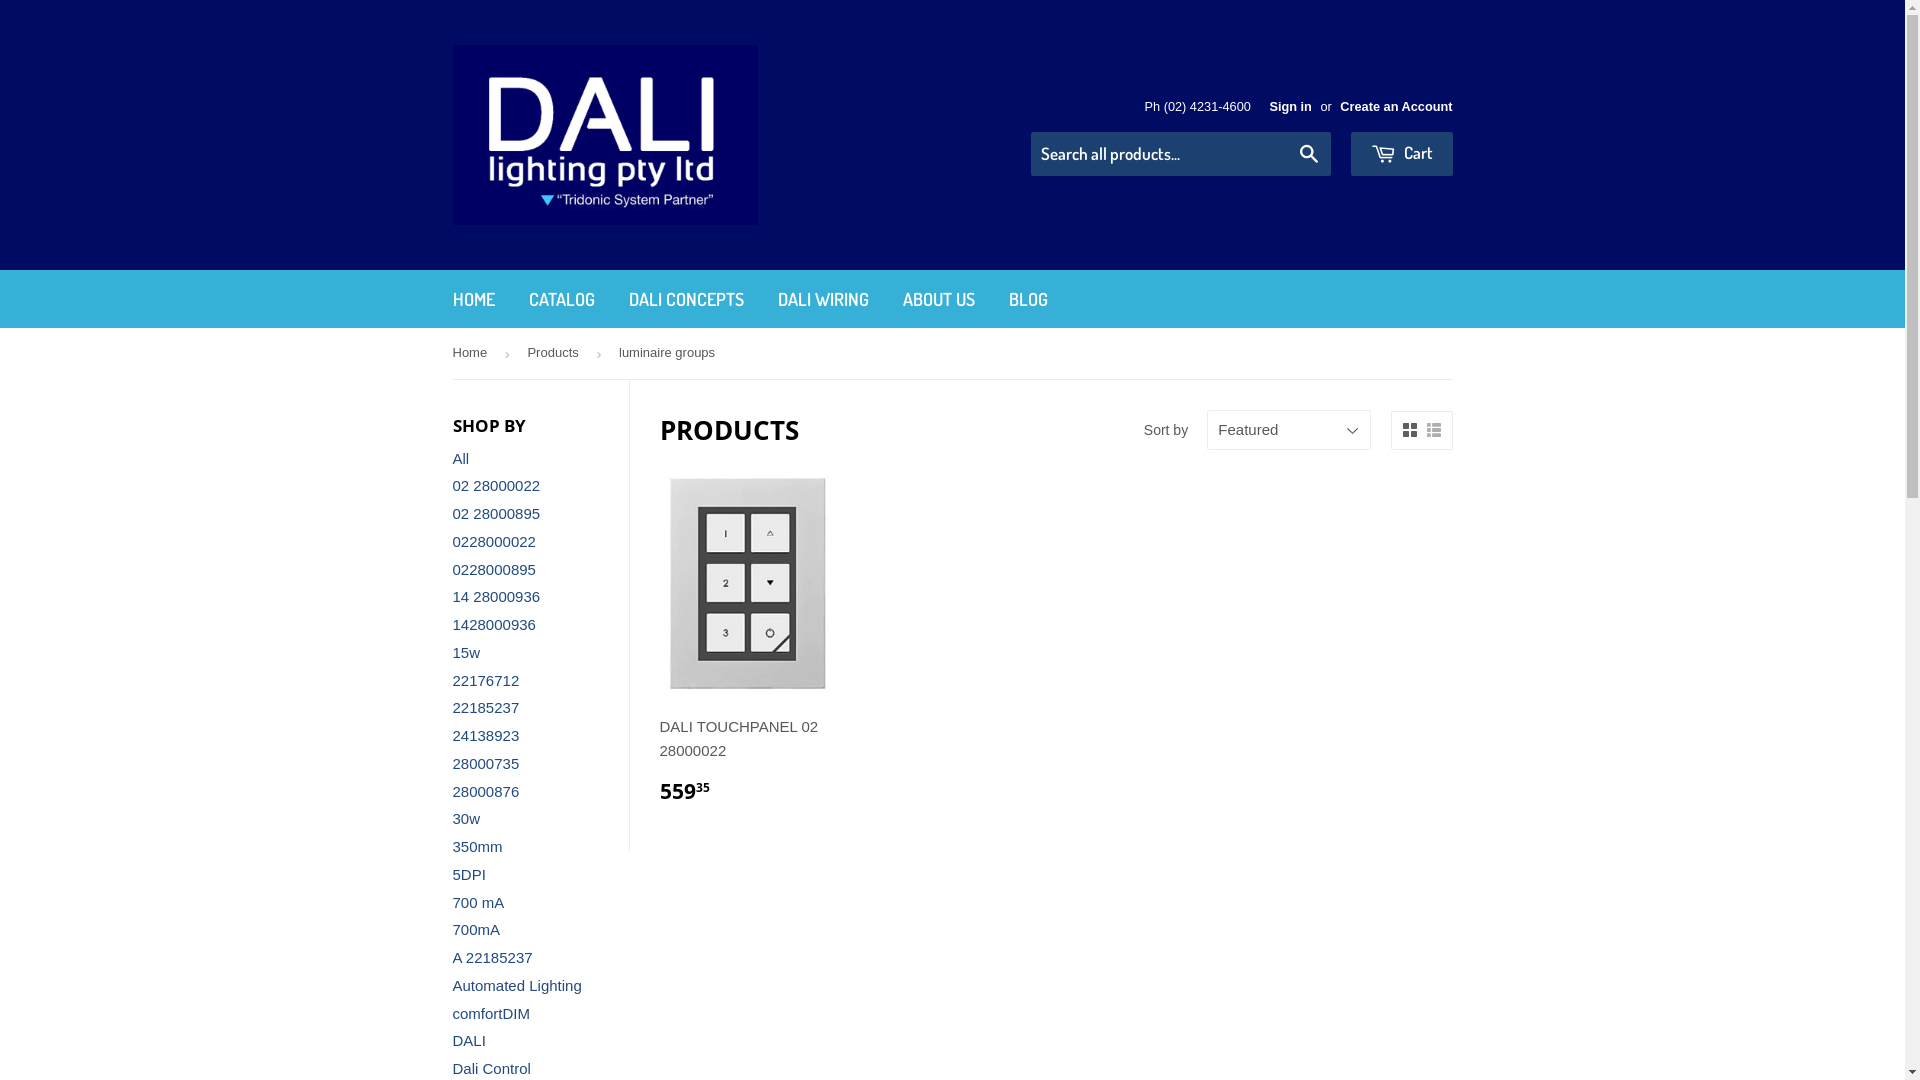 This screenshot has height=1080, width=1920. Describe the element at coordinates (486, 680) in the screenshot. I see `22176712` at that location.